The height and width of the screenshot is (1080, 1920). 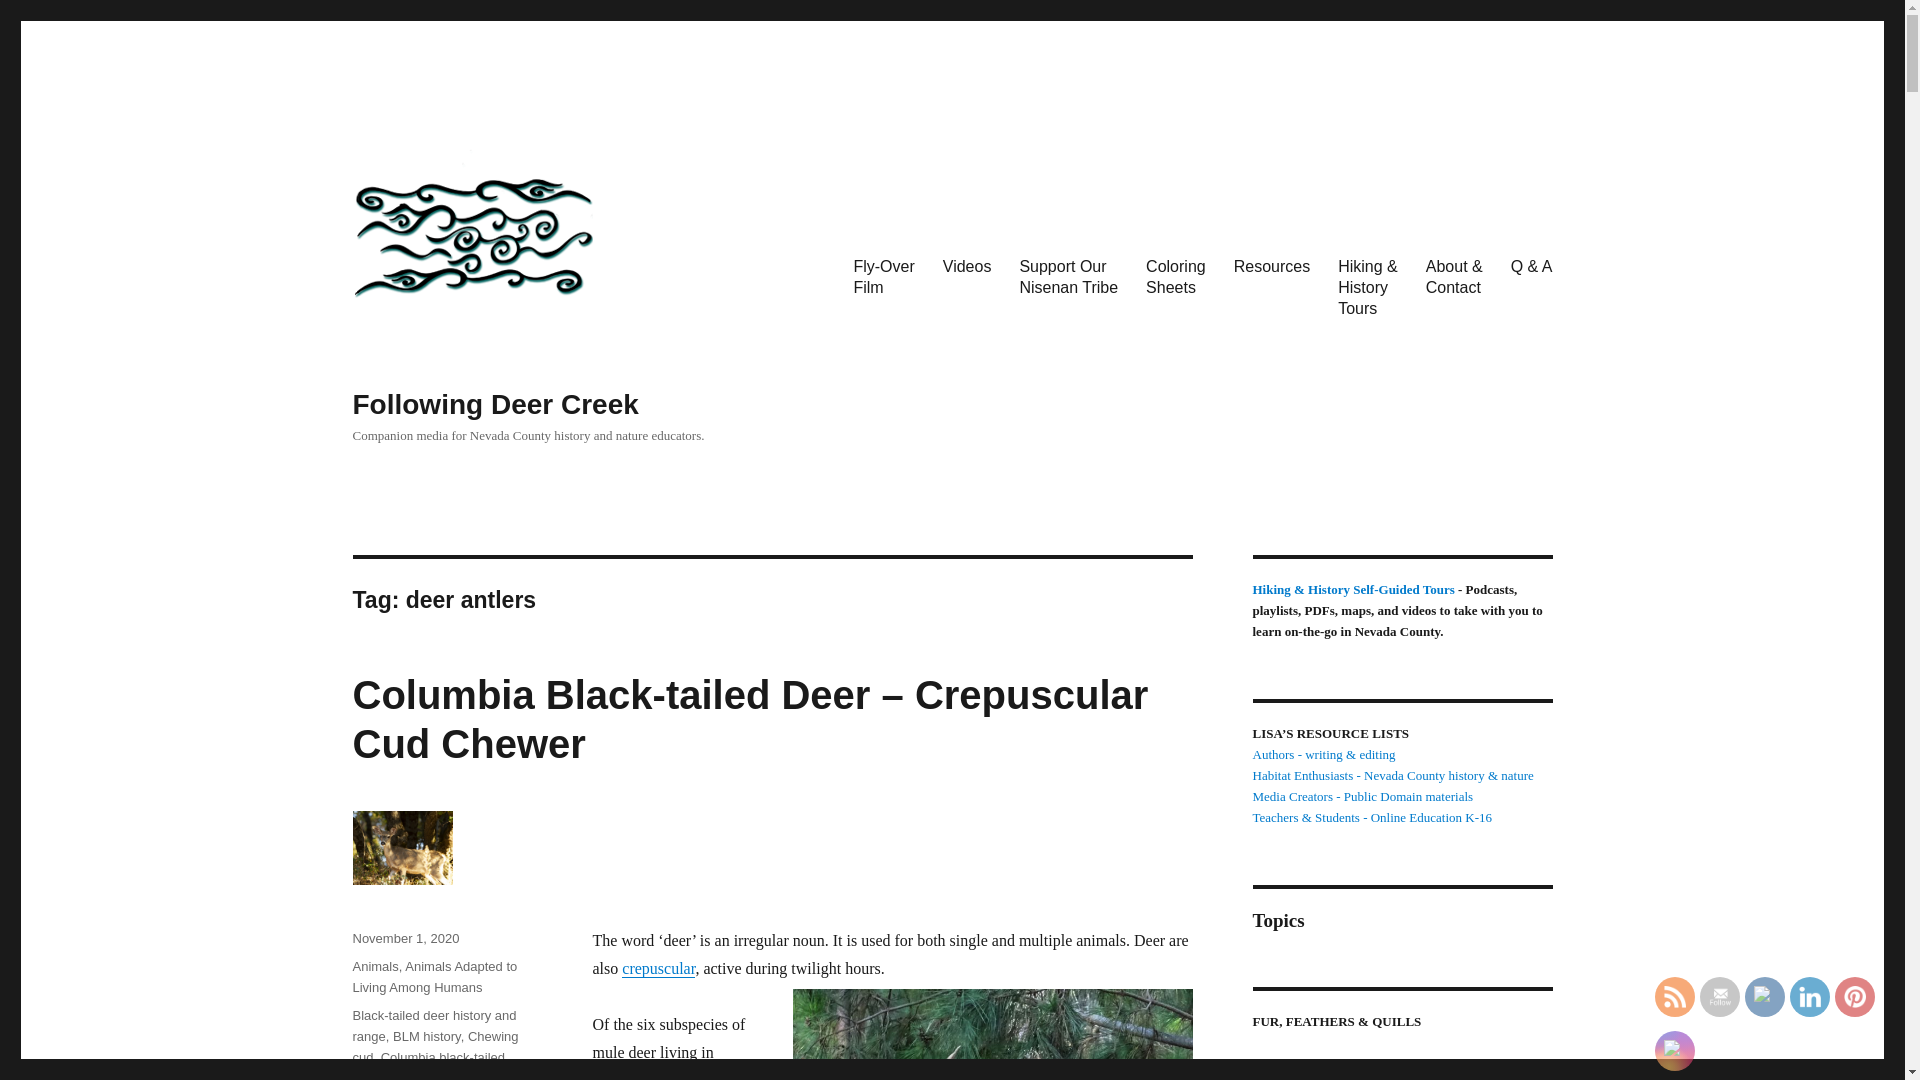 What do you see at coordinates (883, 277) in the screenshot?
I see `Follow by Email` at bounding box center [883, 277].